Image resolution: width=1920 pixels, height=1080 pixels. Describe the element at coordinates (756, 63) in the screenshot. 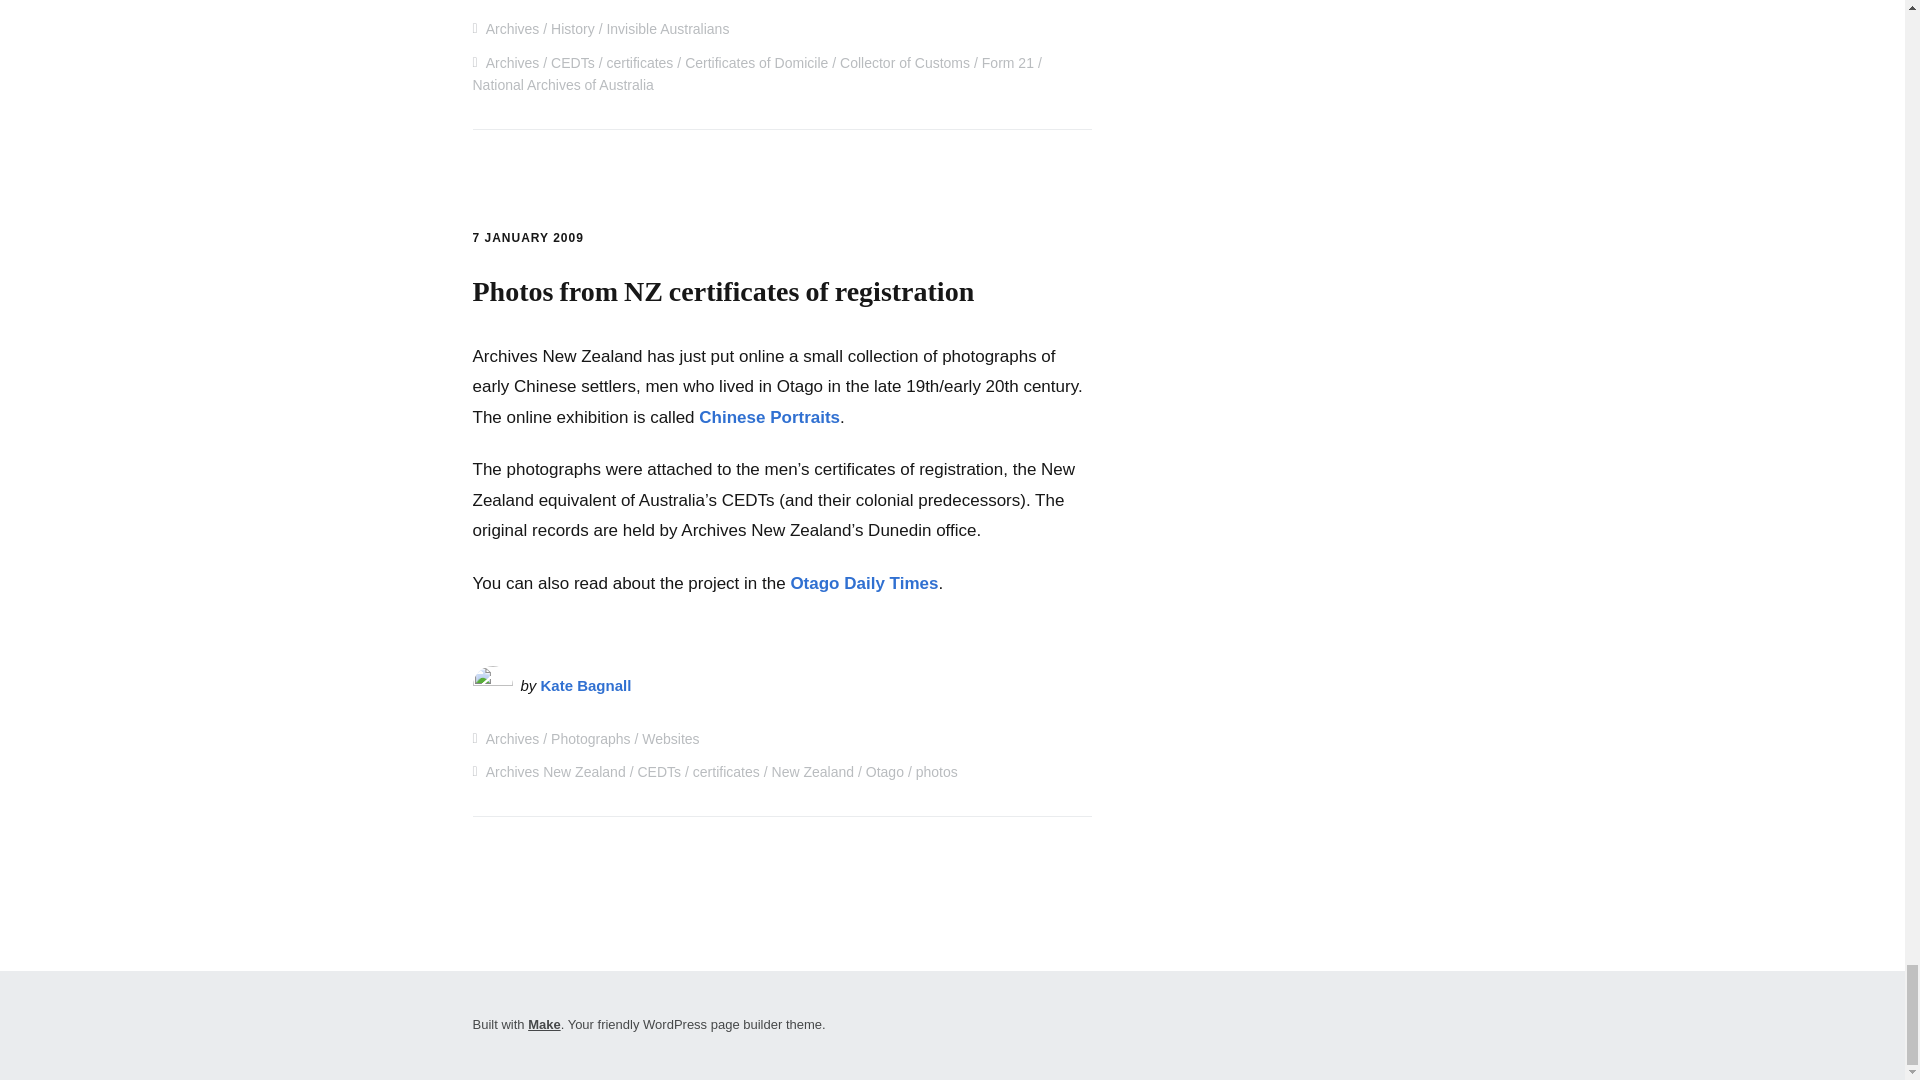

I see `Certificates of Domicile` at that location.